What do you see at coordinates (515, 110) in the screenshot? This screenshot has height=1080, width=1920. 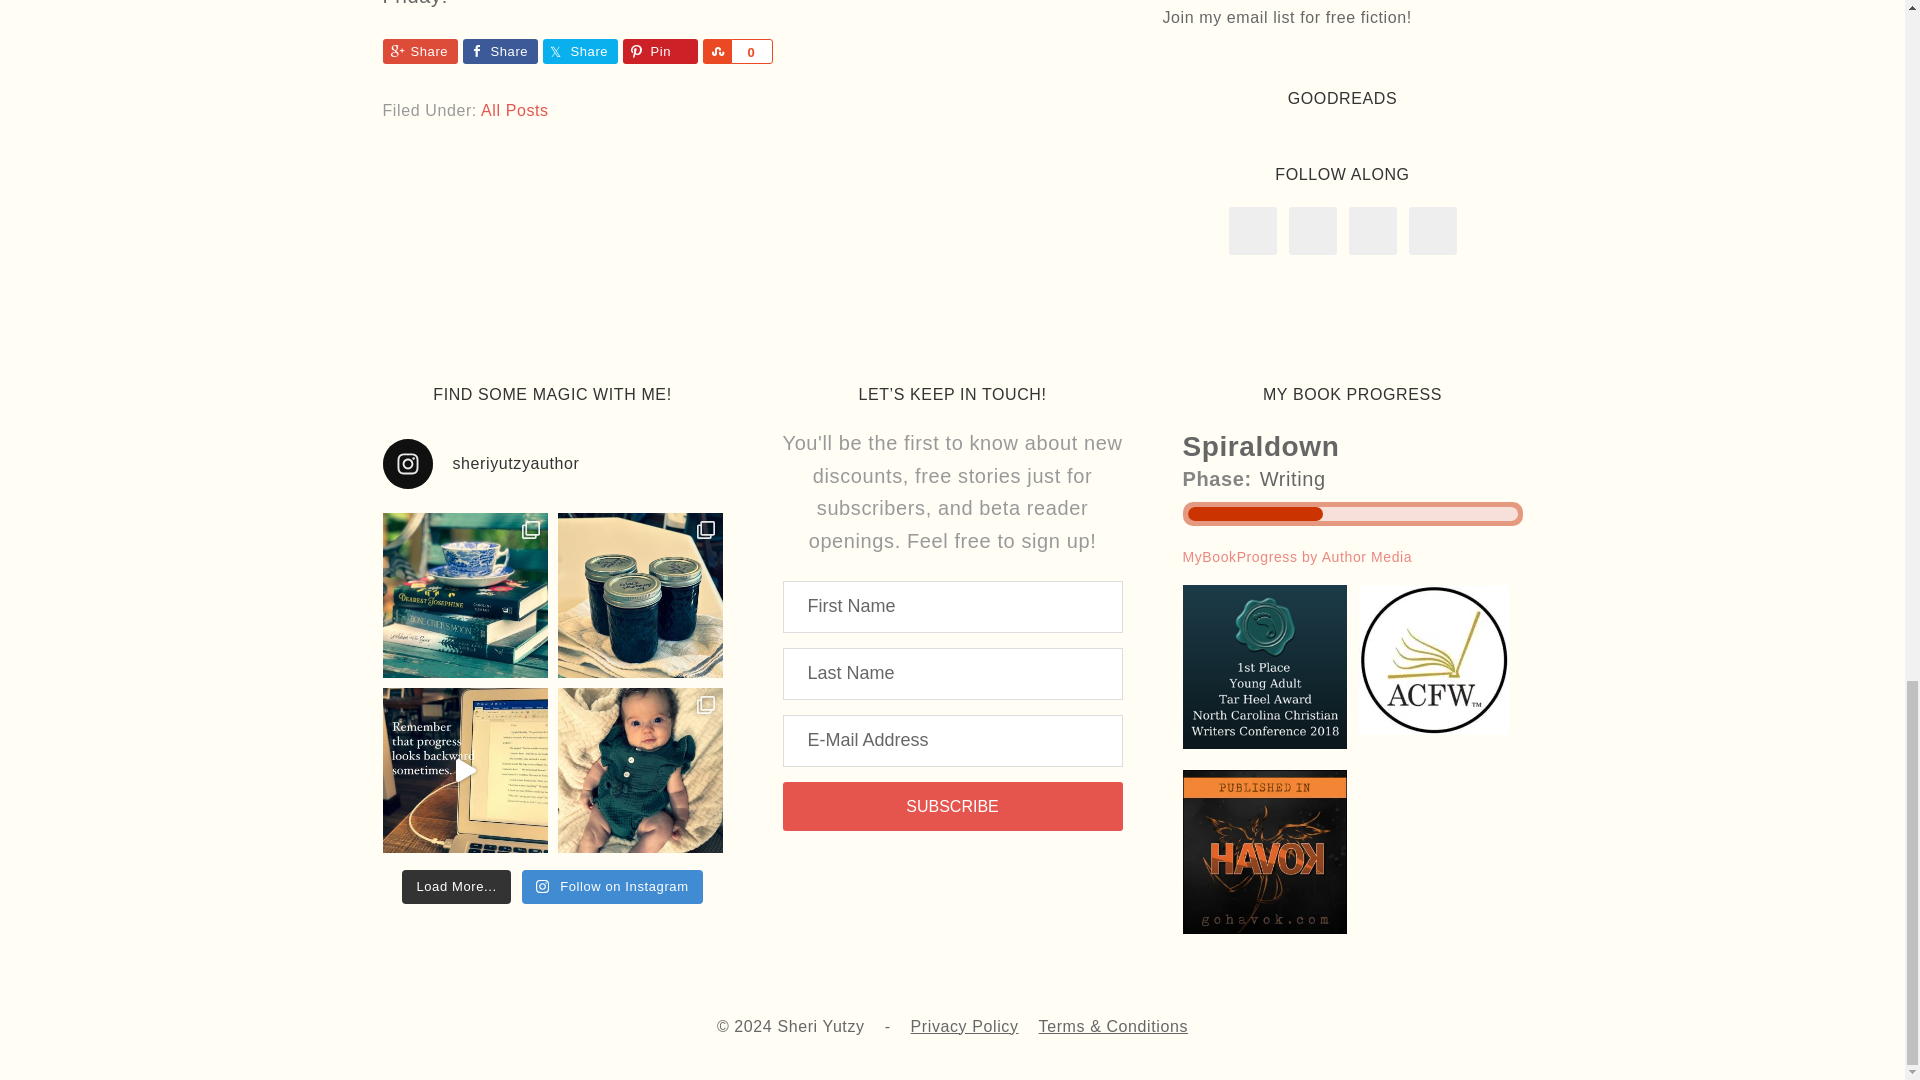 I see `All Posts` at bounding box center [515, 110].